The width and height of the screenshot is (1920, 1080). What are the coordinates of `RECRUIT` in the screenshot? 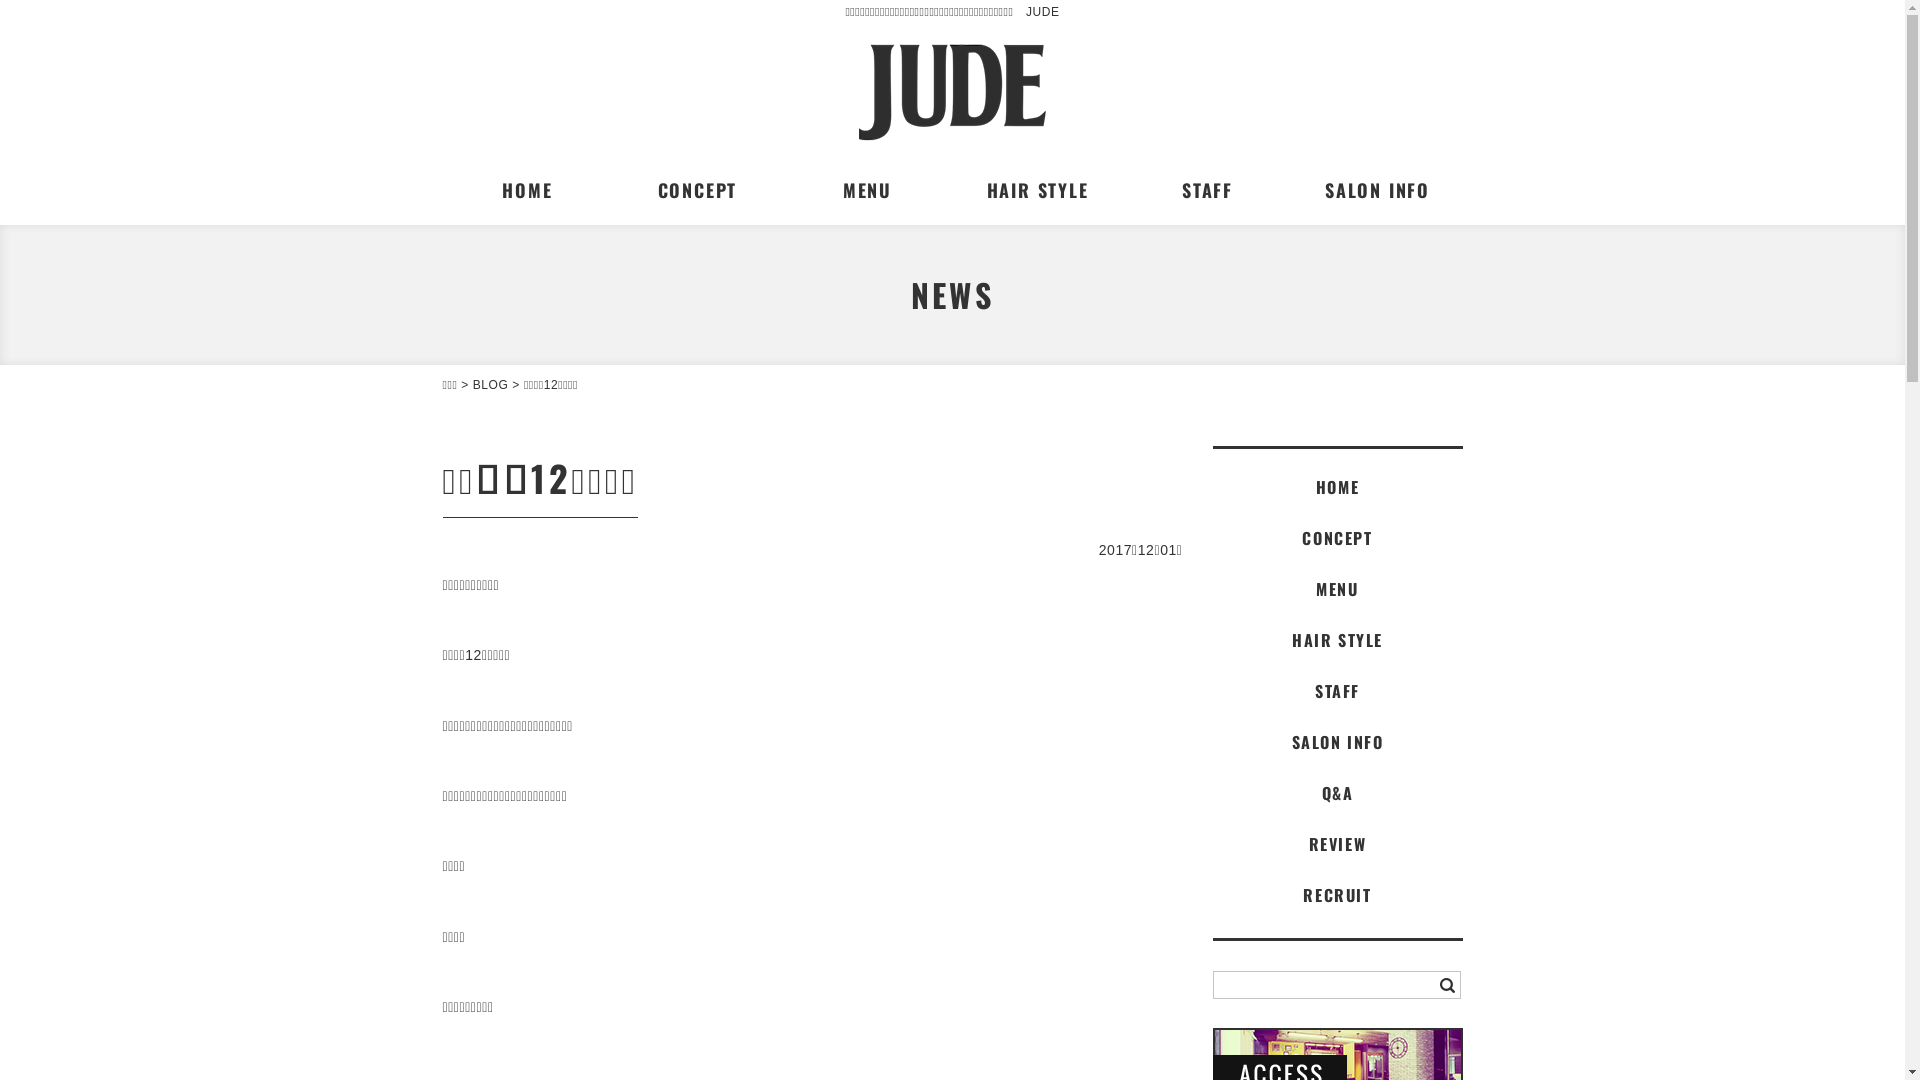 It's located at (1337, 895).